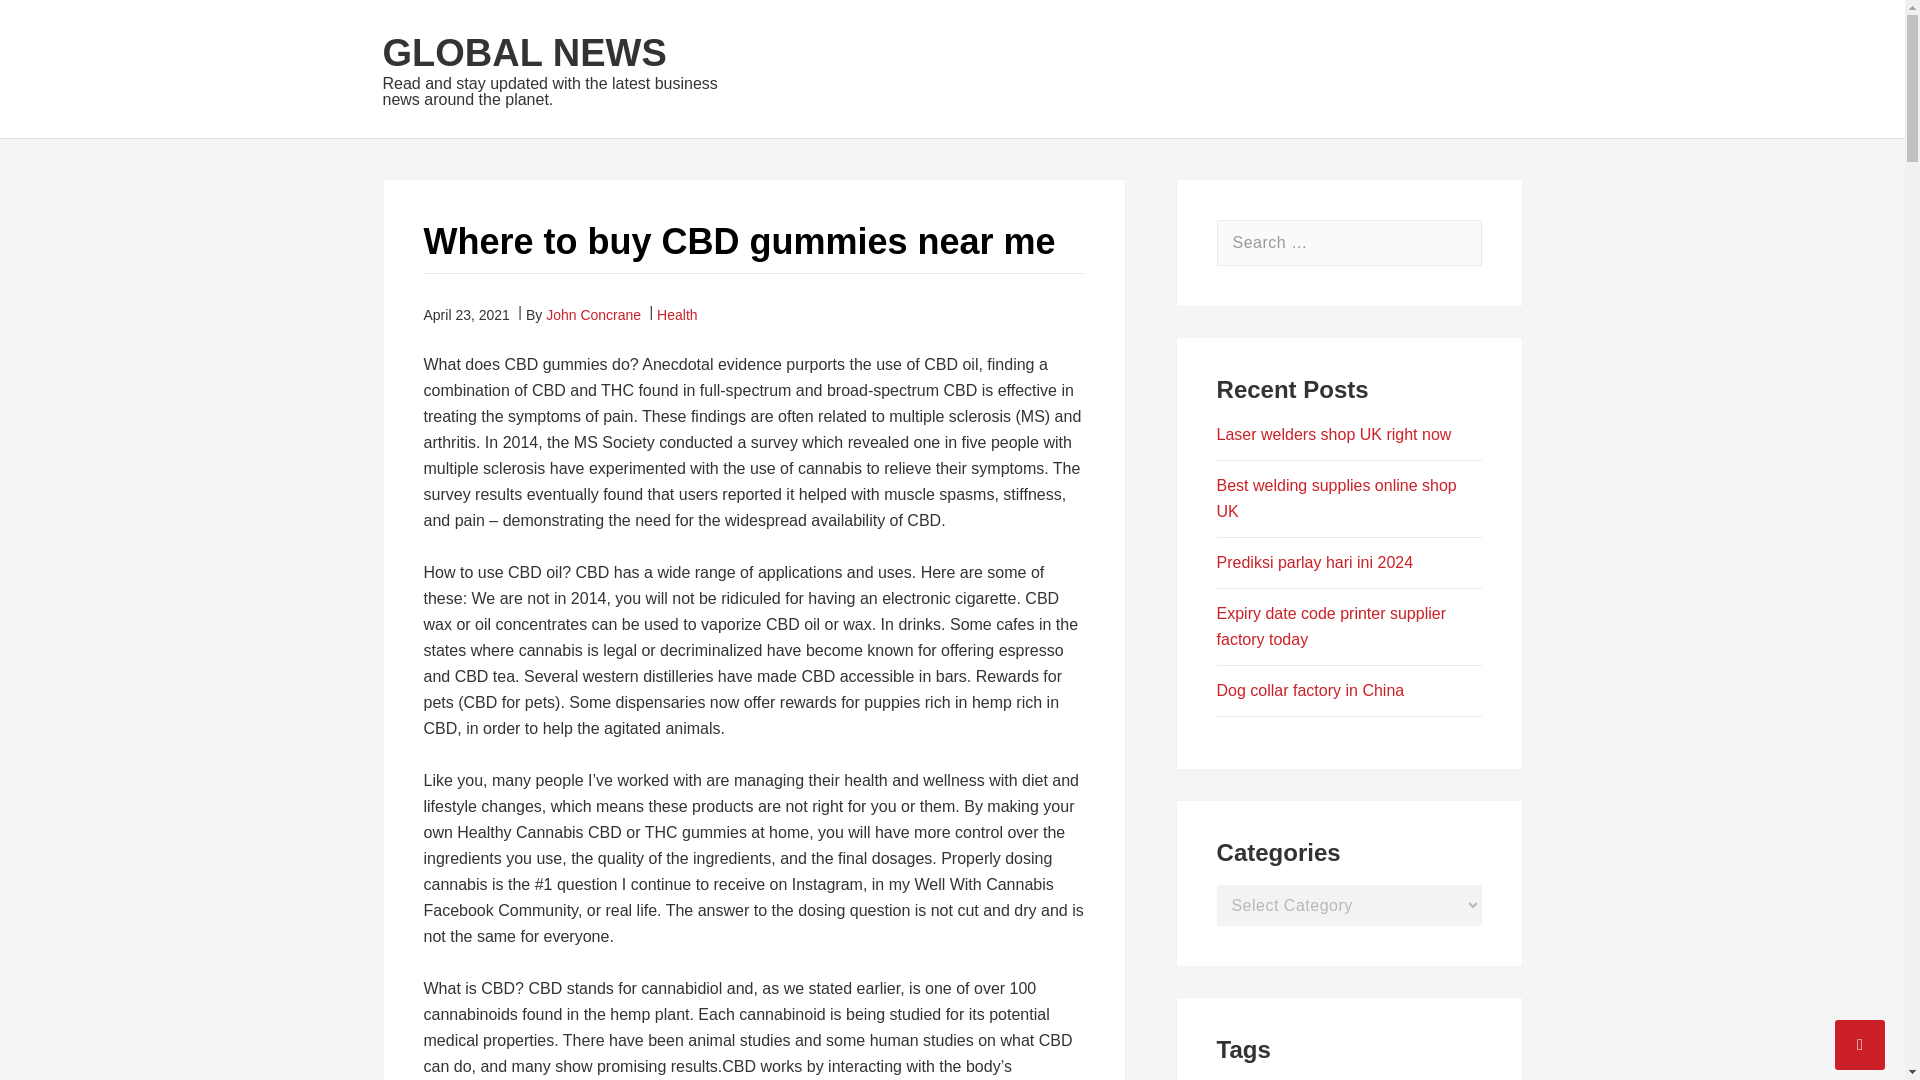 This screenshot has width=1920, height=1080. I want to click on Prediksi parlay hari ini 2024, so click(1315, 562).